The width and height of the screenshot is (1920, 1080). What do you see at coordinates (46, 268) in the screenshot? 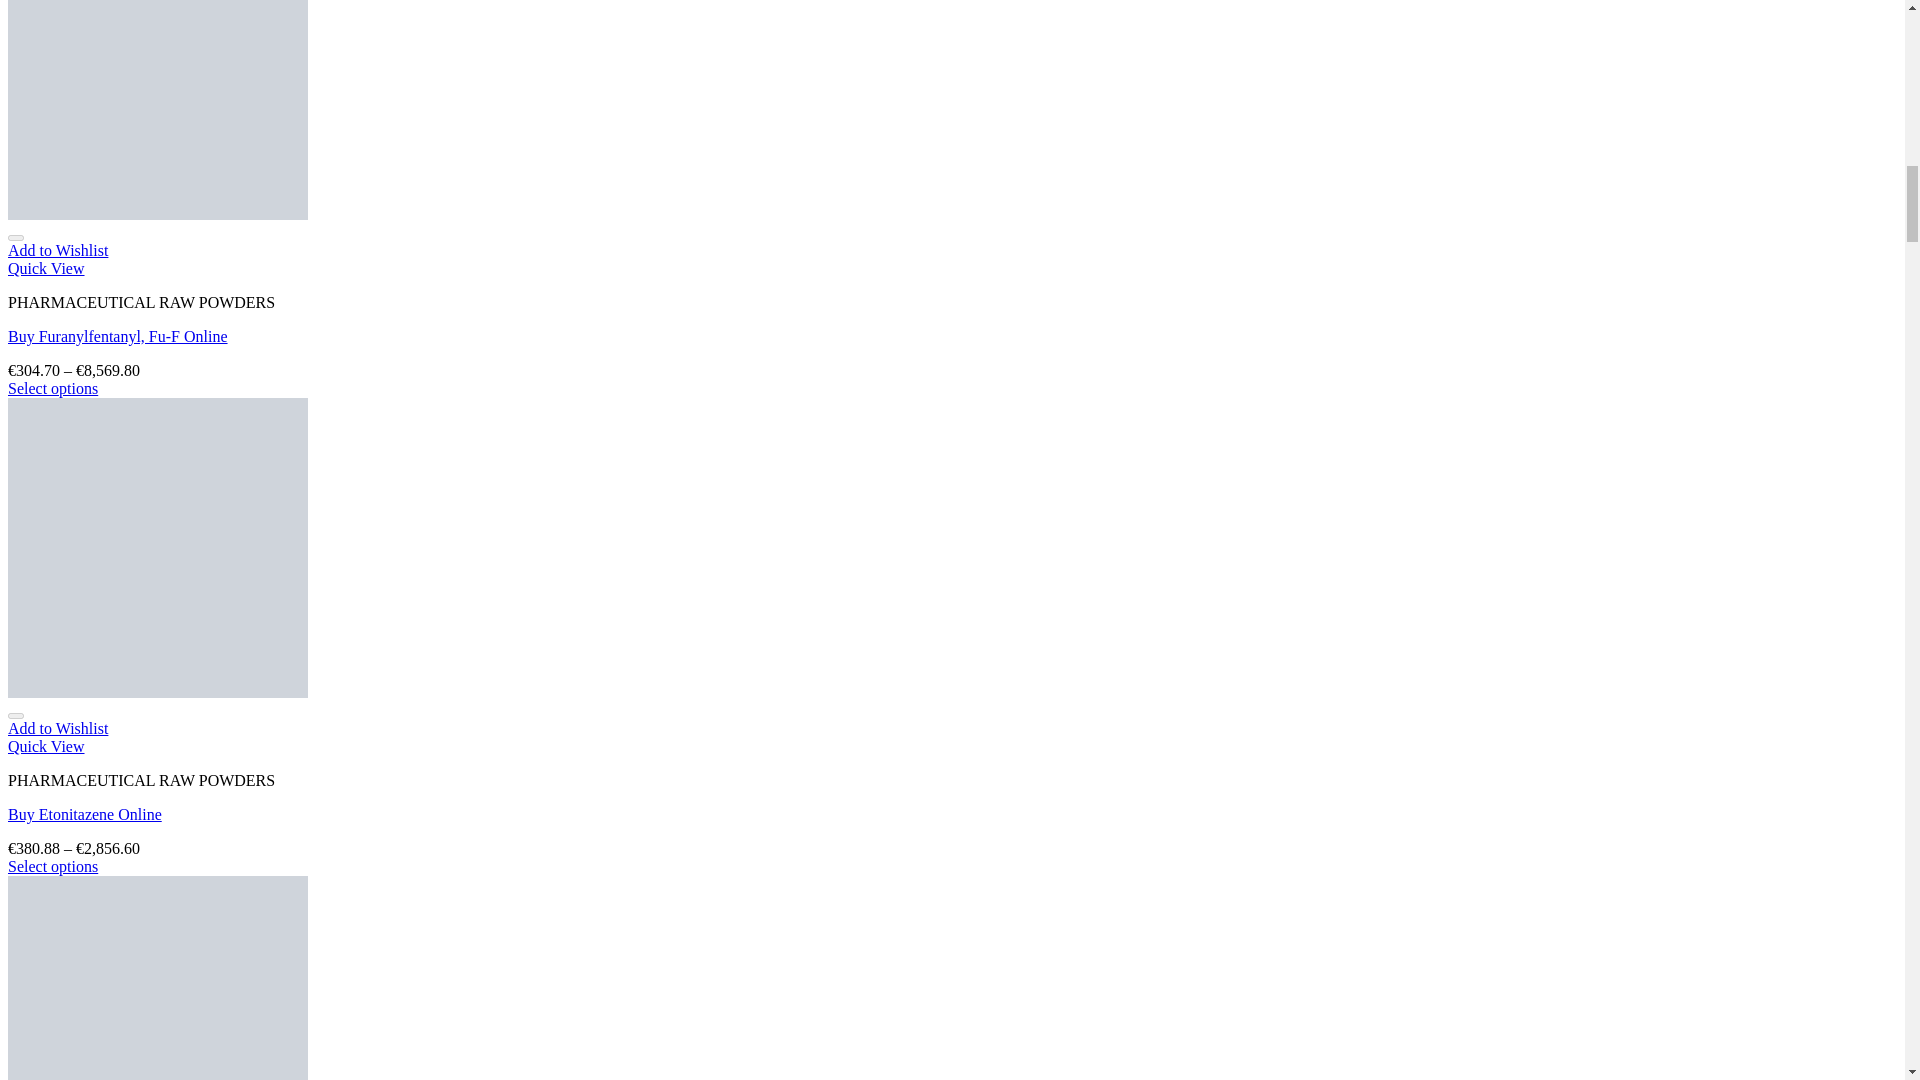
I see `Quick View` at bounding box center [46, 268].